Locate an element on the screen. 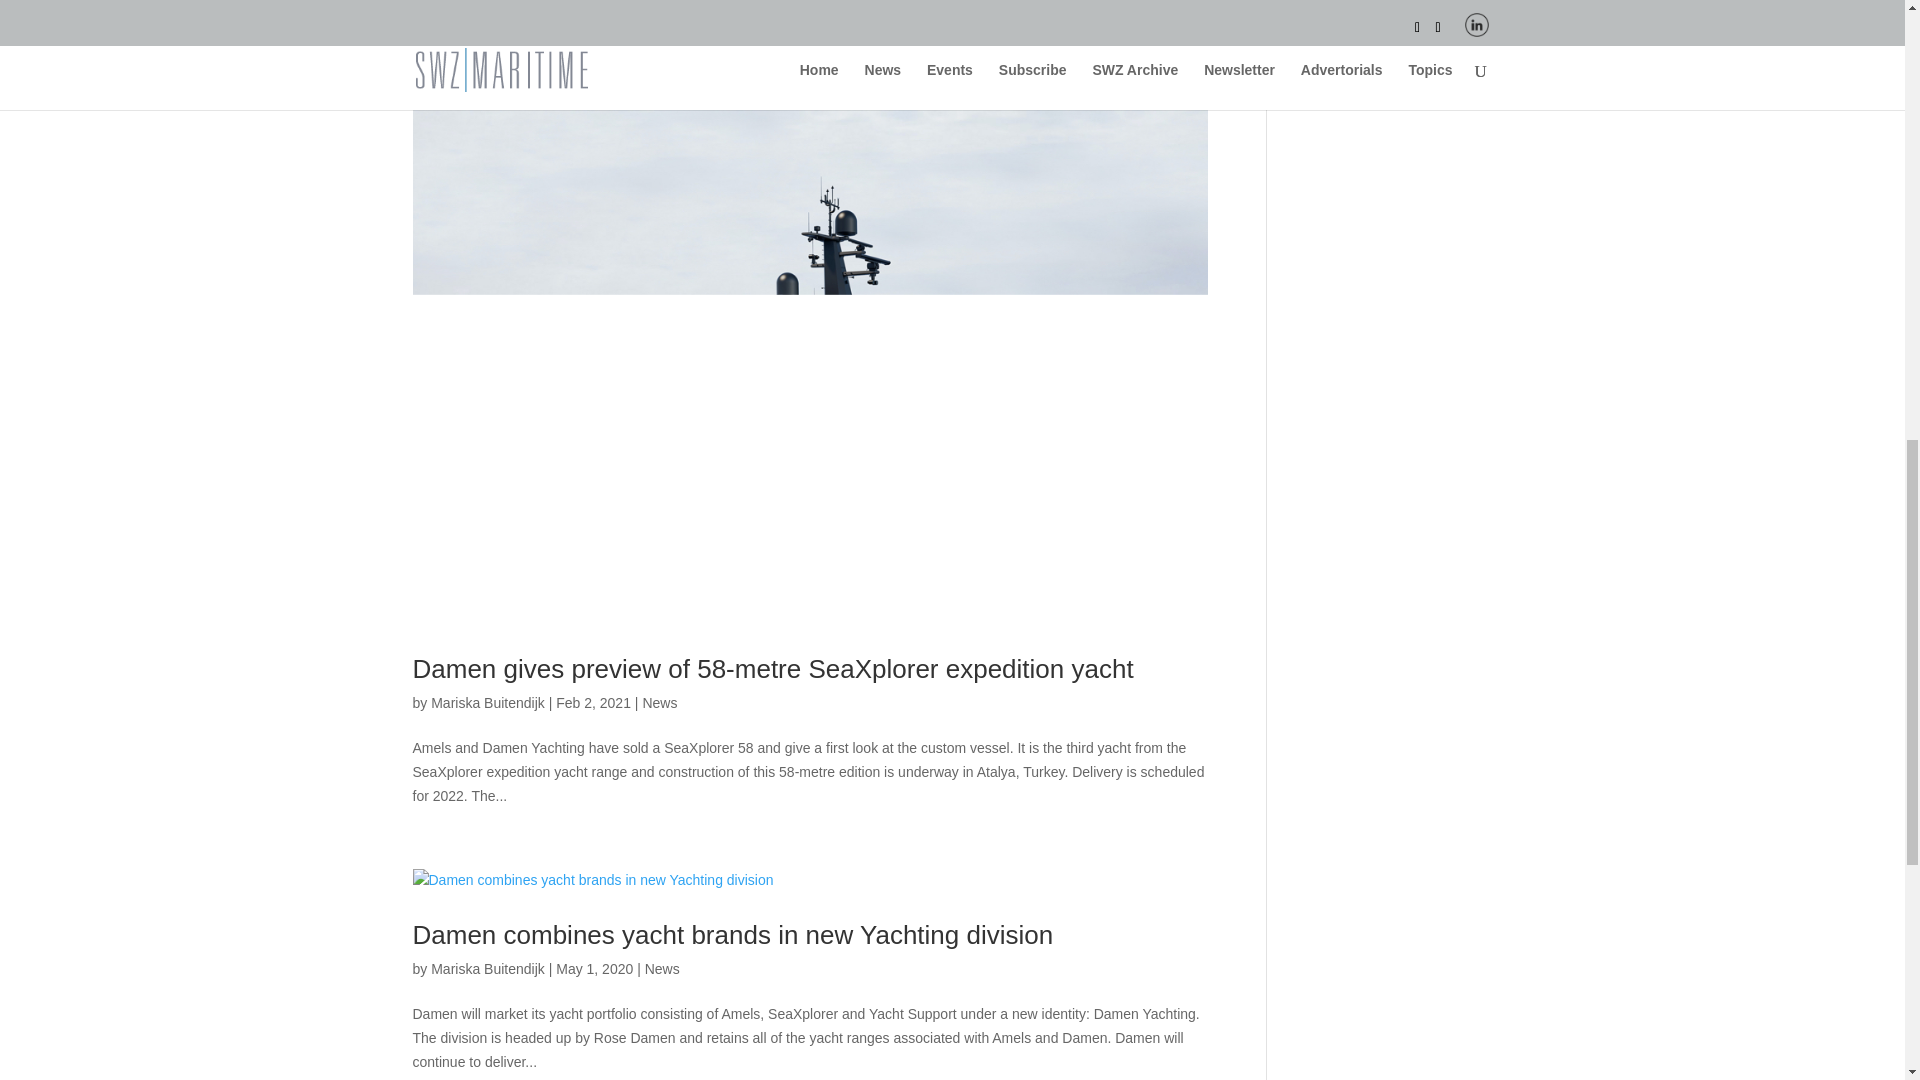 Image resolution: width=1920 pixels, height=1080 pixels. News is located at coordinates (659, 702).